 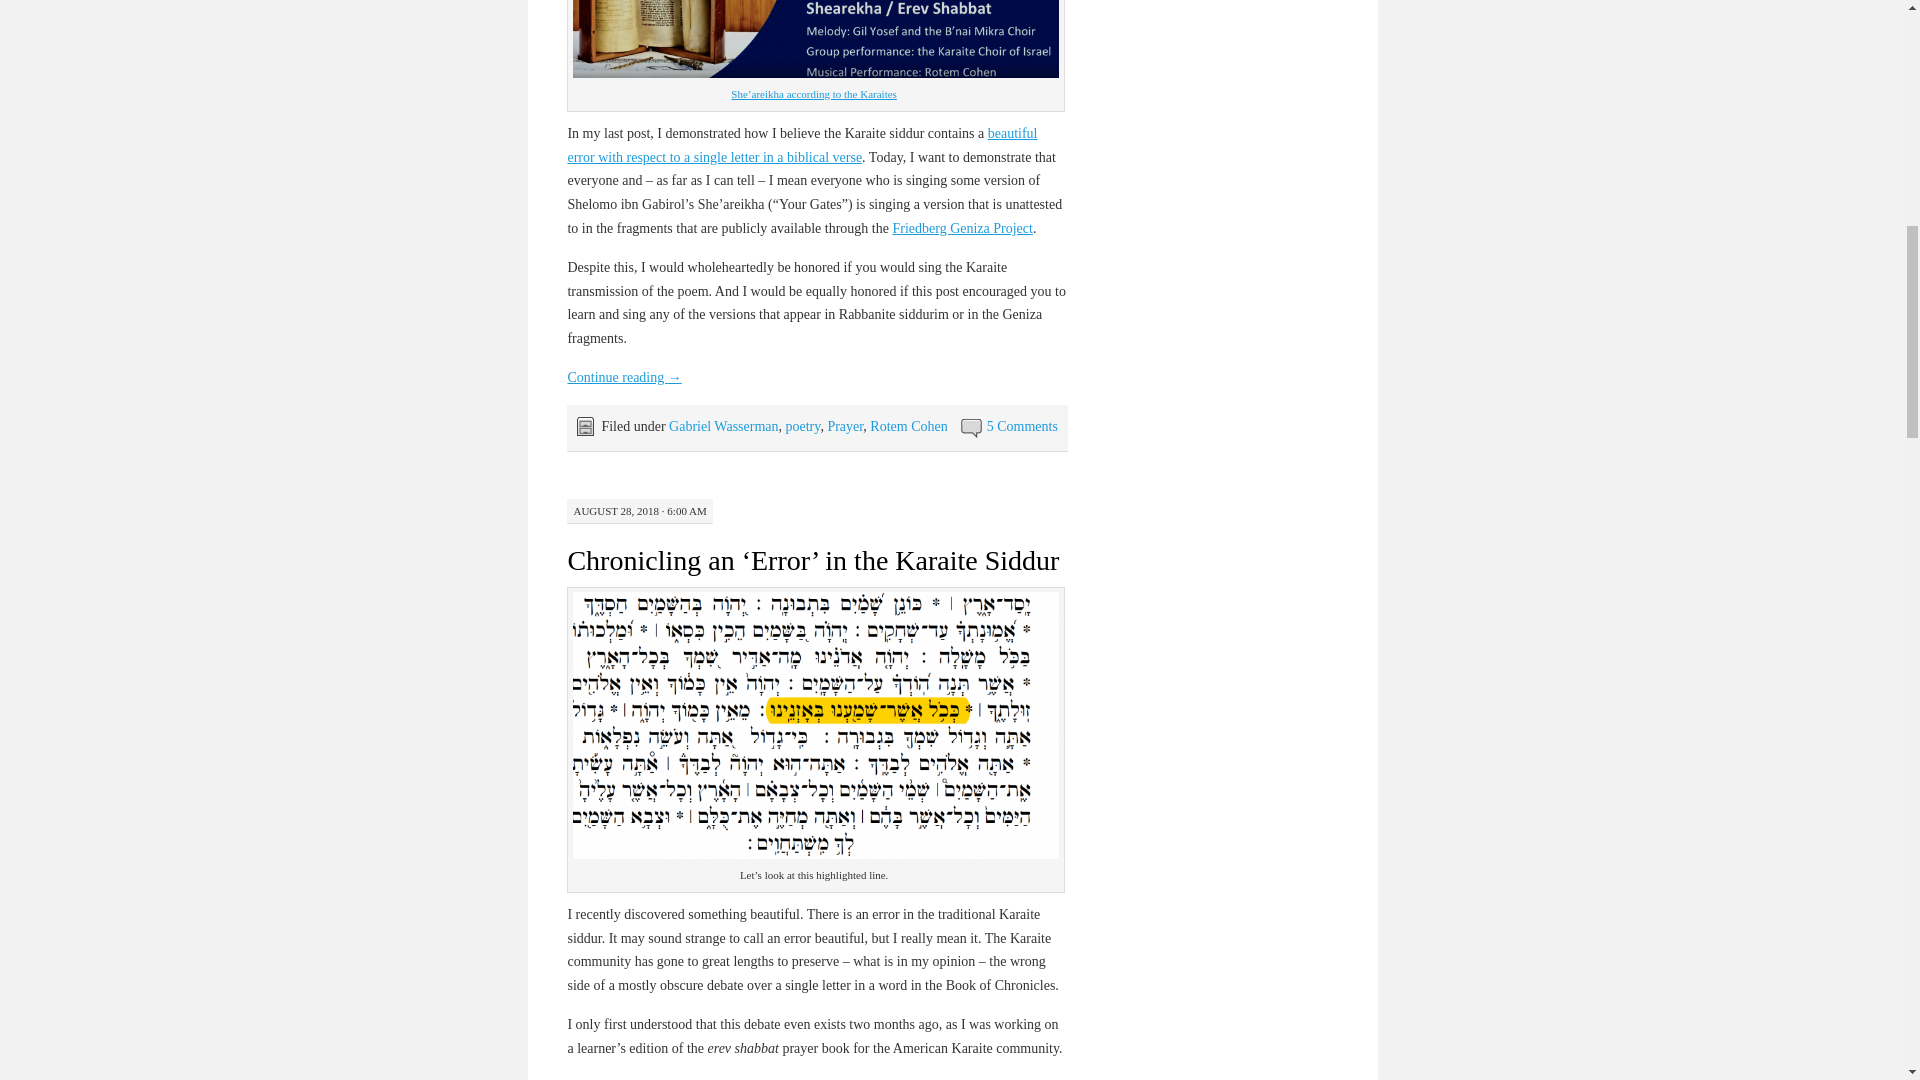 What do you see at coordinates (962, 228) in the screenshot?
I see `Friedberg Geniza Project` at bounding box center [962, 228].